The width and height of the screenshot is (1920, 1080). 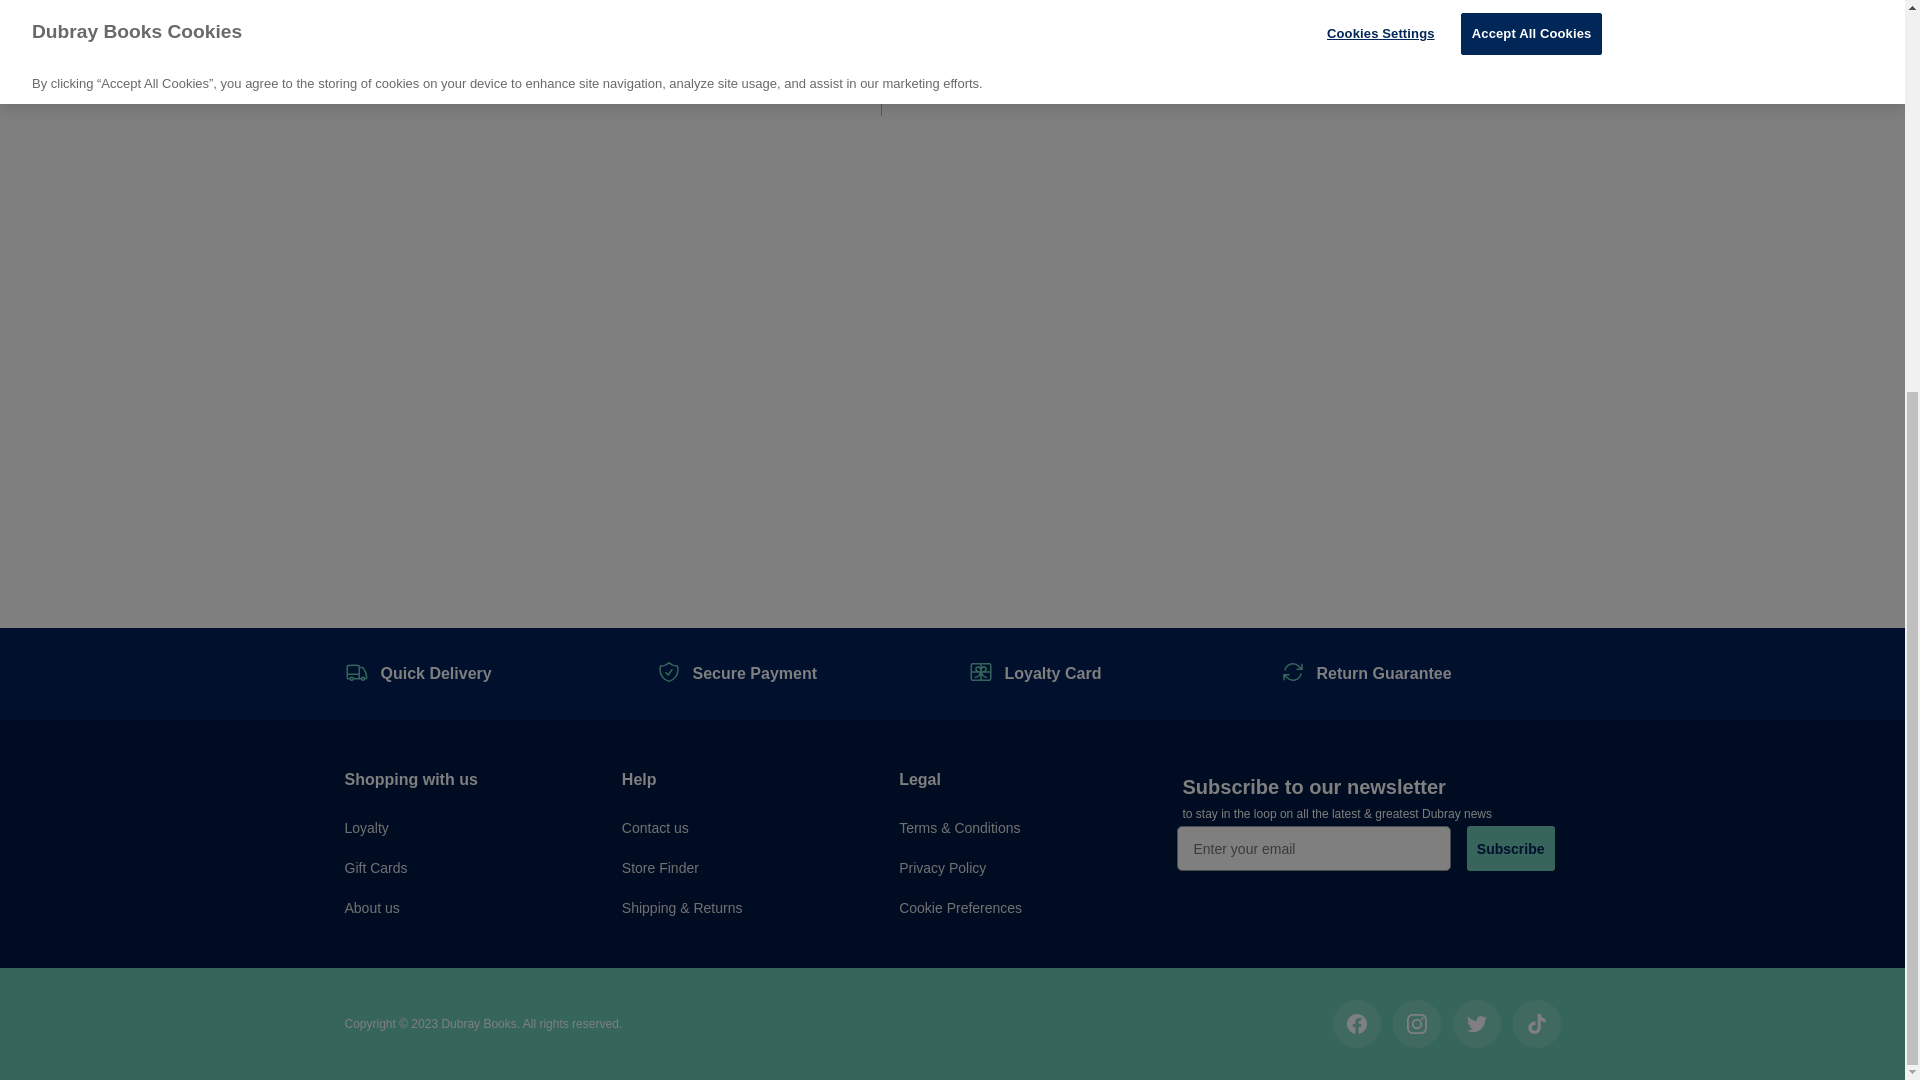 What do you see at coordinates (960, 907) in the screenshot?
I see `Cookie Preferences` at bounding box center [960, 907].